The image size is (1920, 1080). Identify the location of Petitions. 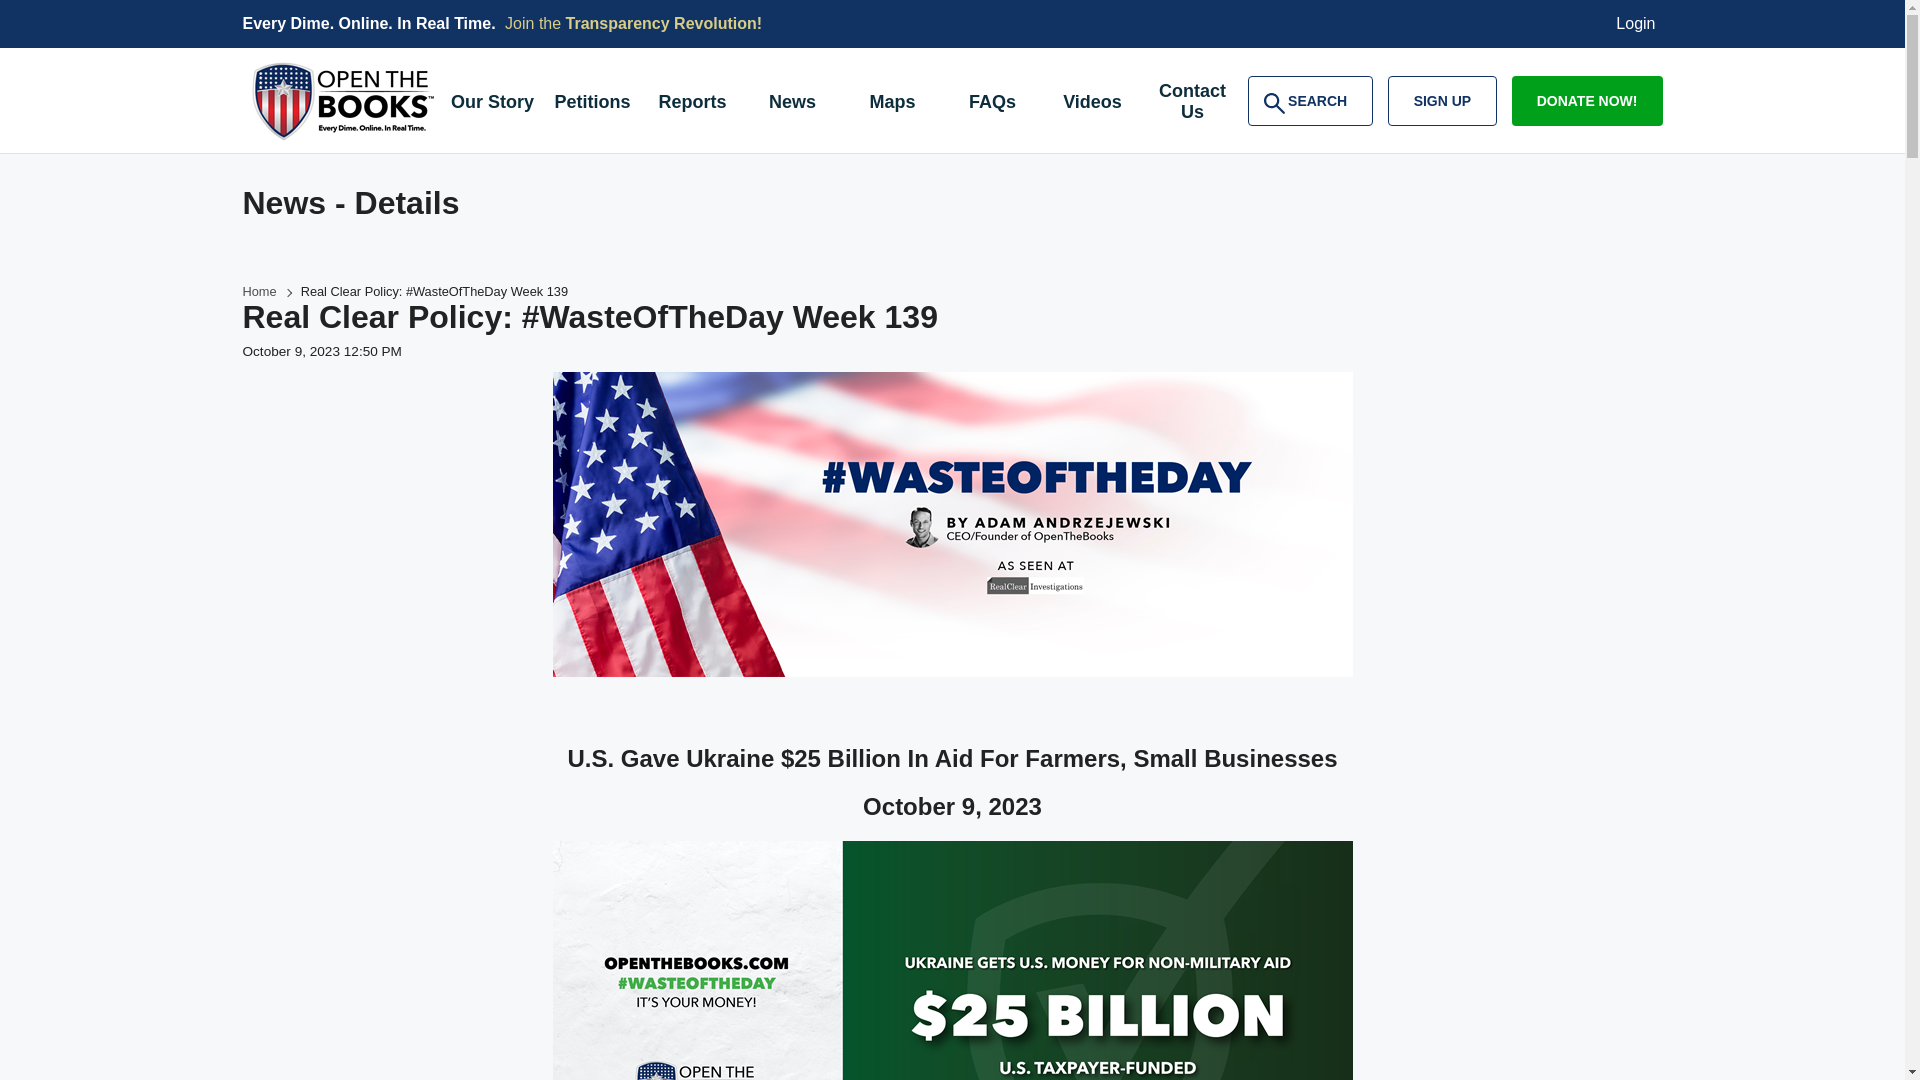
(591, 104).